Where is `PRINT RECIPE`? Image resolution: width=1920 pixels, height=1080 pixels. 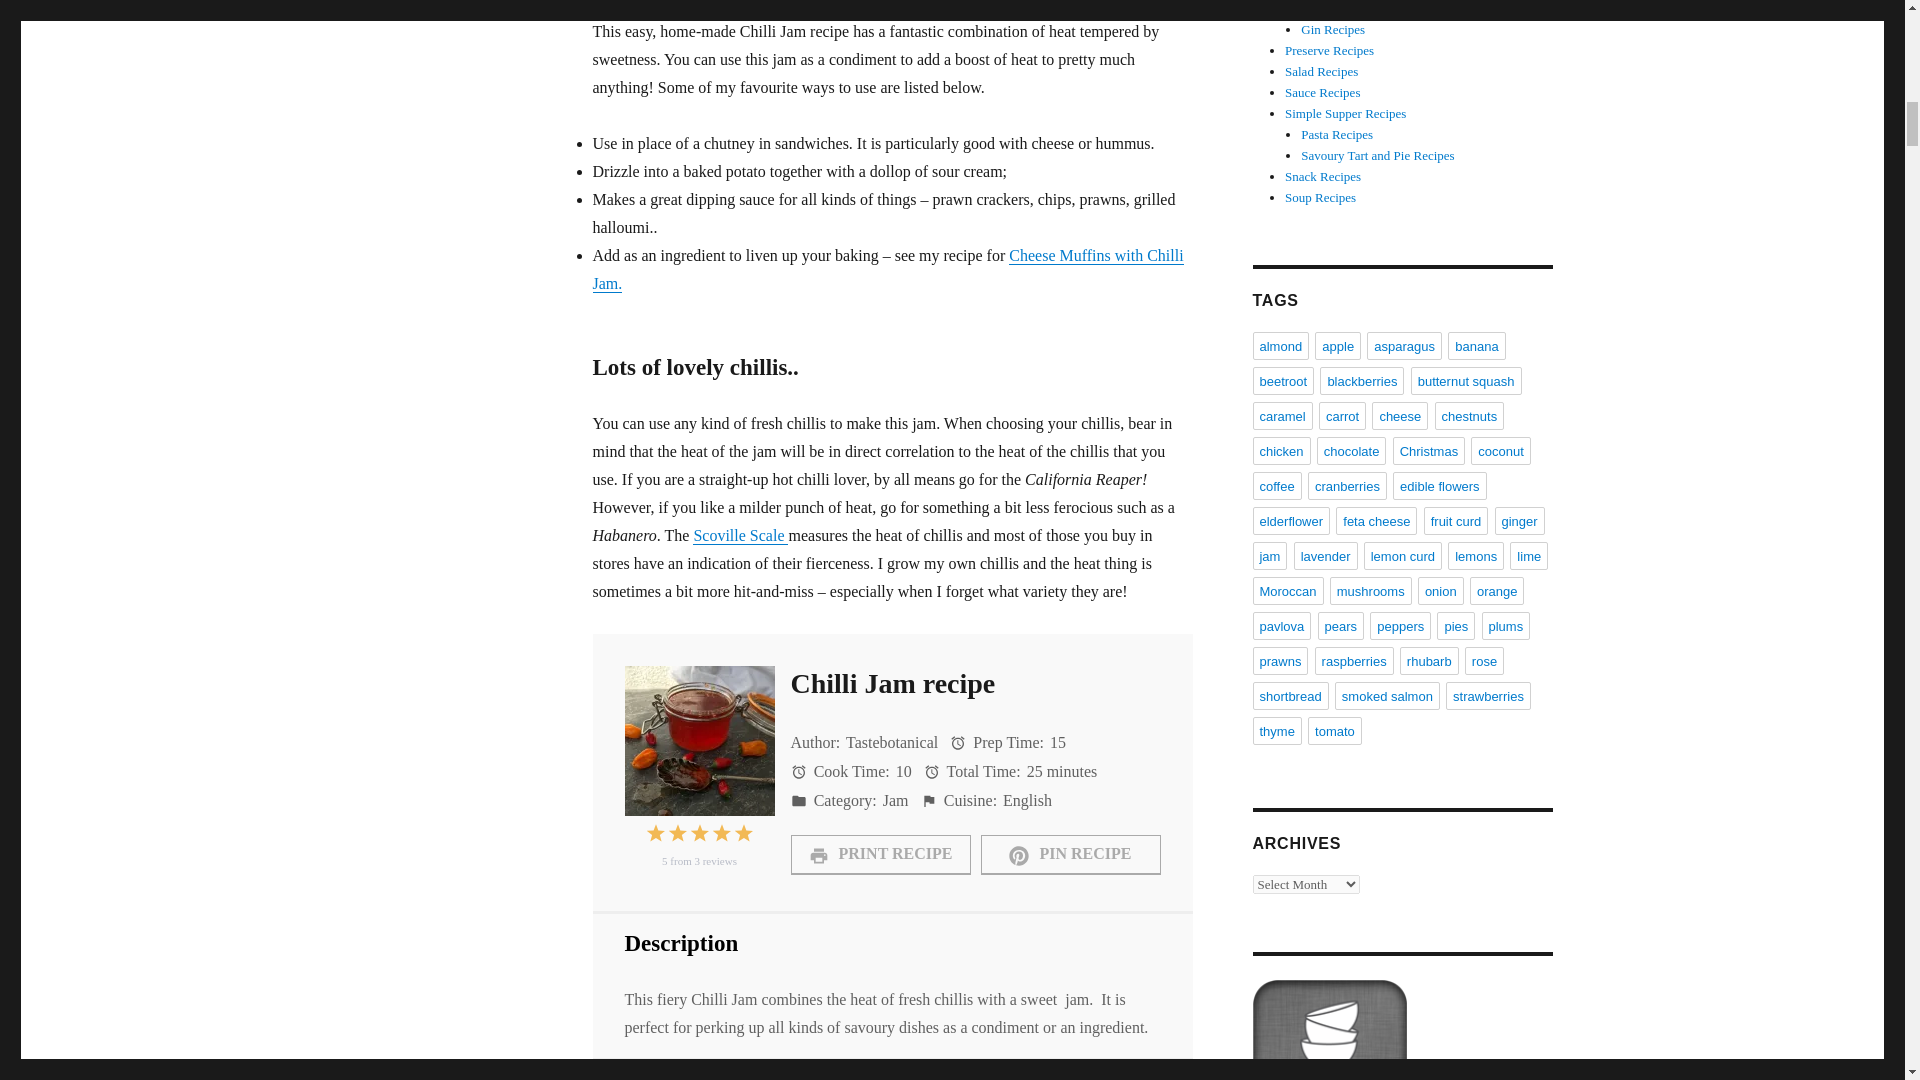
PRINT RECIPE is located at coordinates (879, 853).